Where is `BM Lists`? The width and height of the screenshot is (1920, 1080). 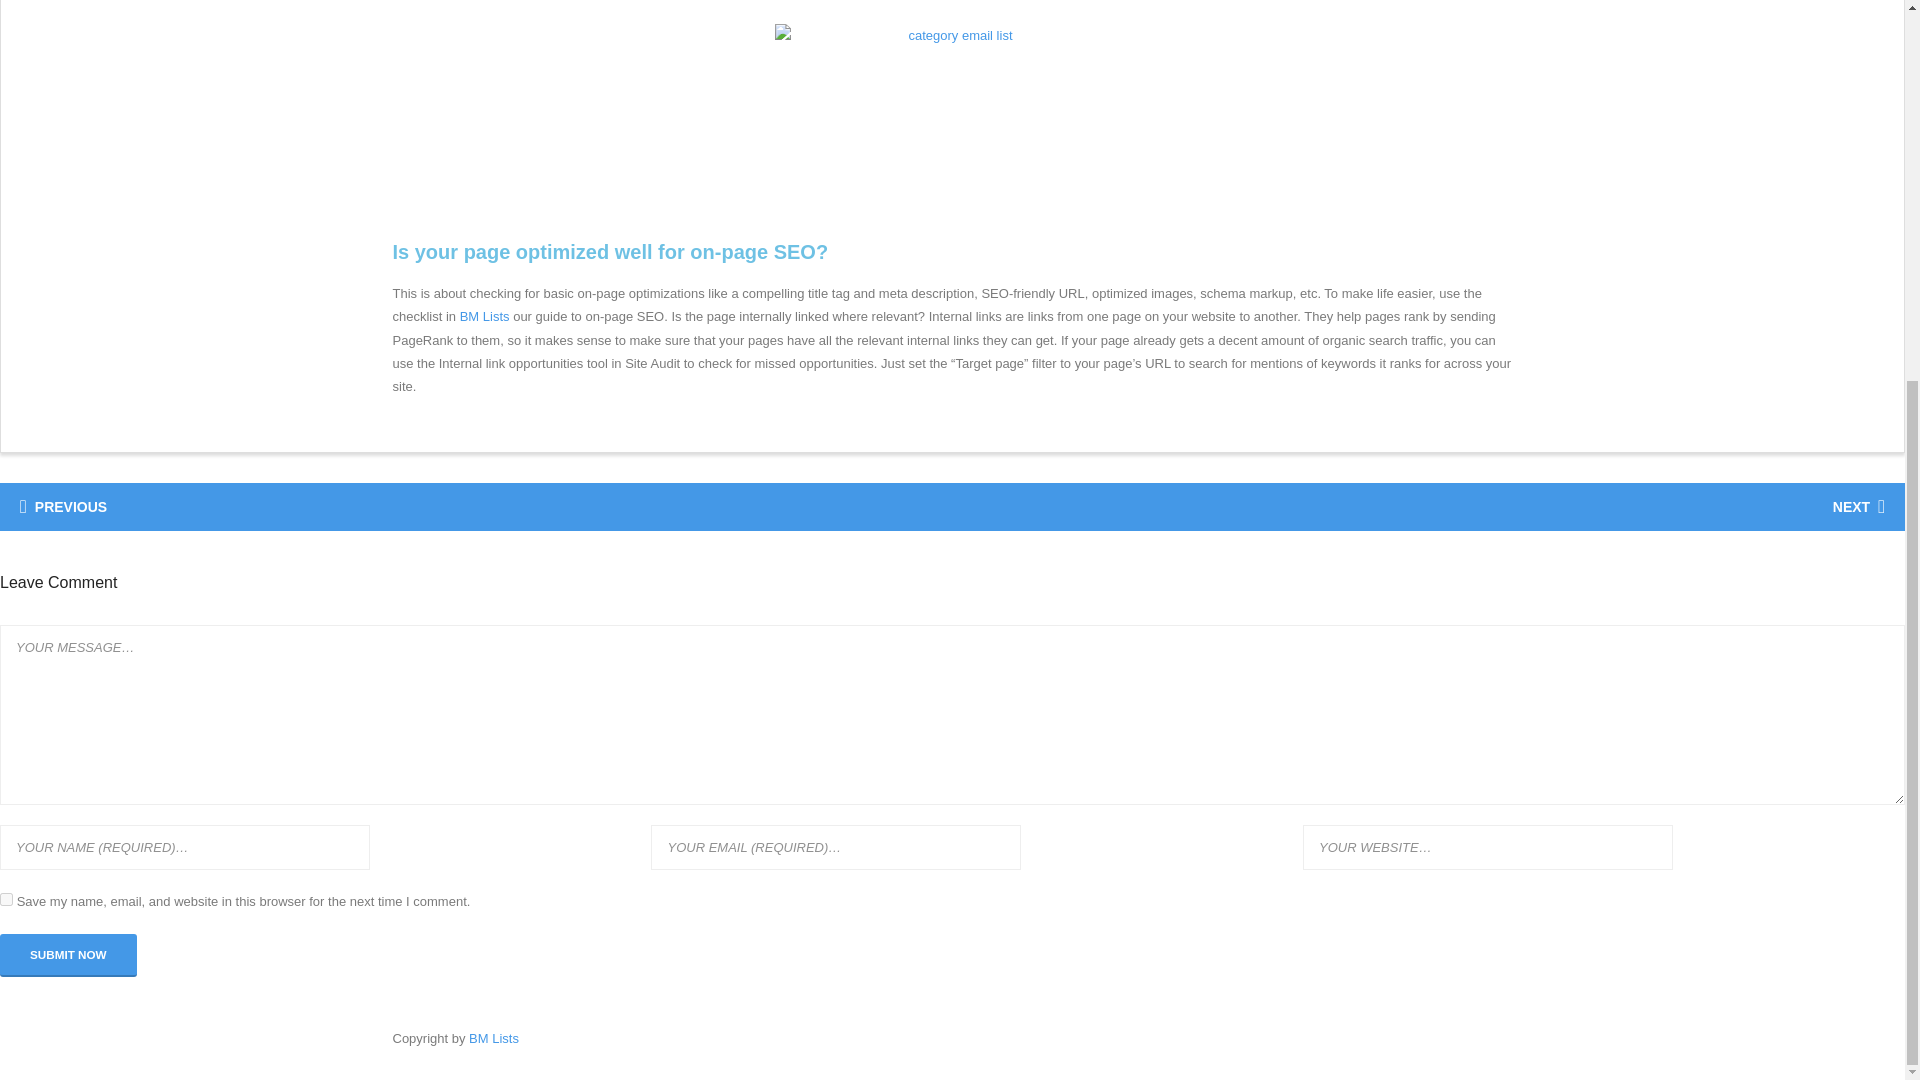
BM Lists is located at coordinates (485, 316).